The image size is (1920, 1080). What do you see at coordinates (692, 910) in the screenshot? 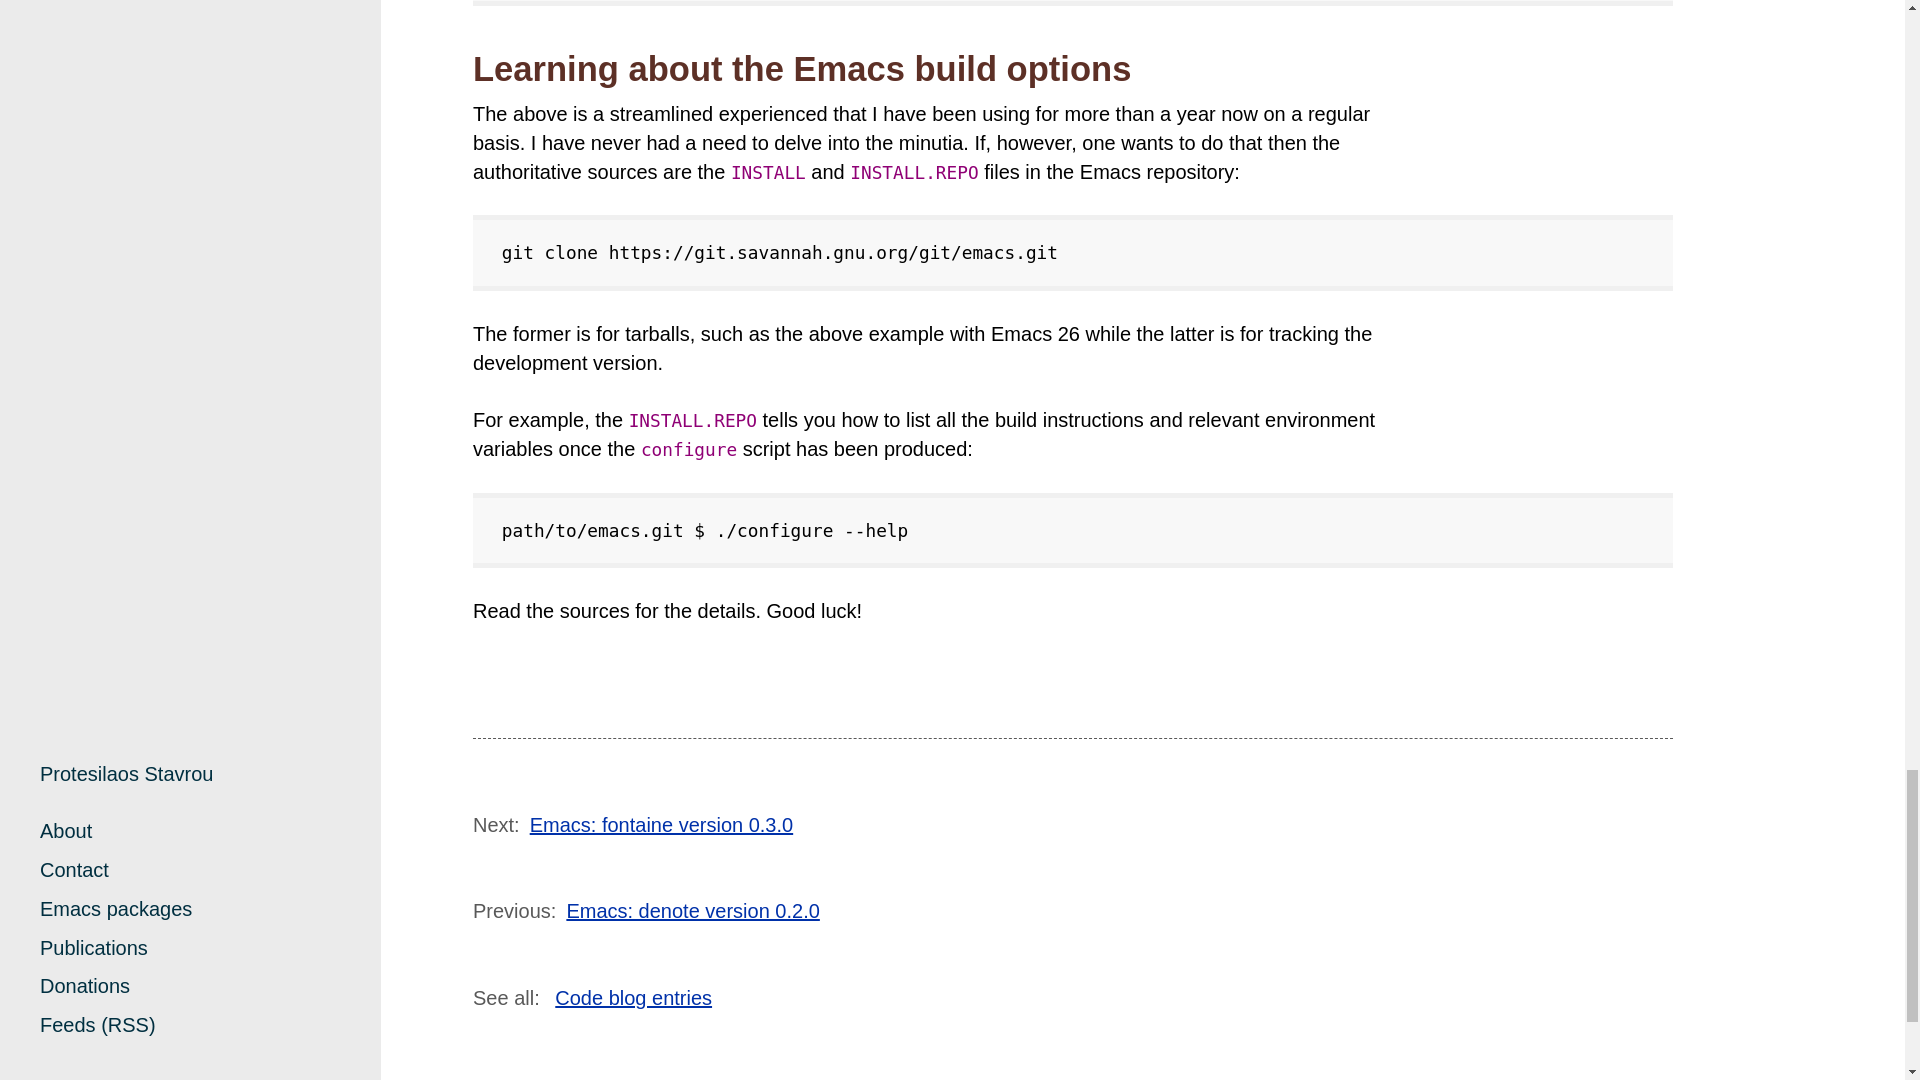
I see `Emacs: denote version 0.2.0` at bounding box center [692, 910].